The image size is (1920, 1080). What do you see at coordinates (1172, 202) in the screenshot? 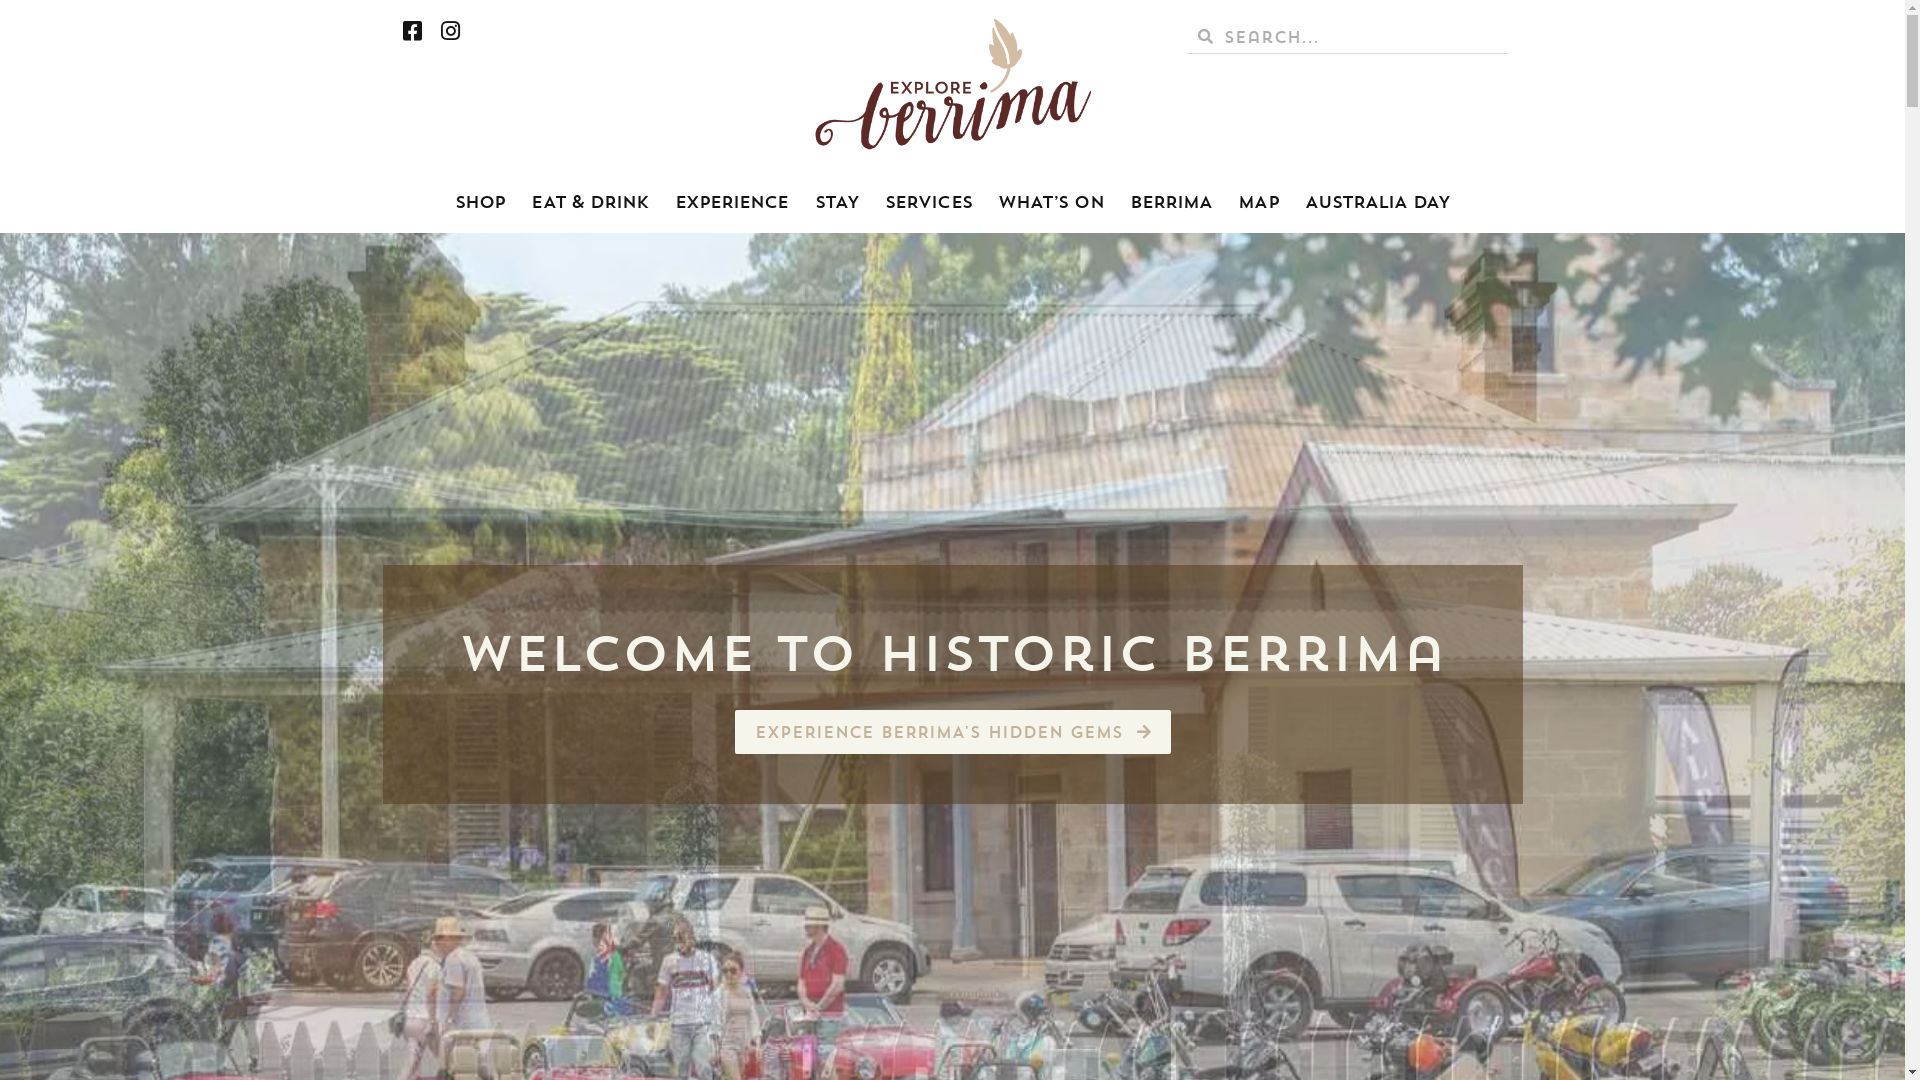
I see `BERRIMA` at bounding box center [1172, 202].